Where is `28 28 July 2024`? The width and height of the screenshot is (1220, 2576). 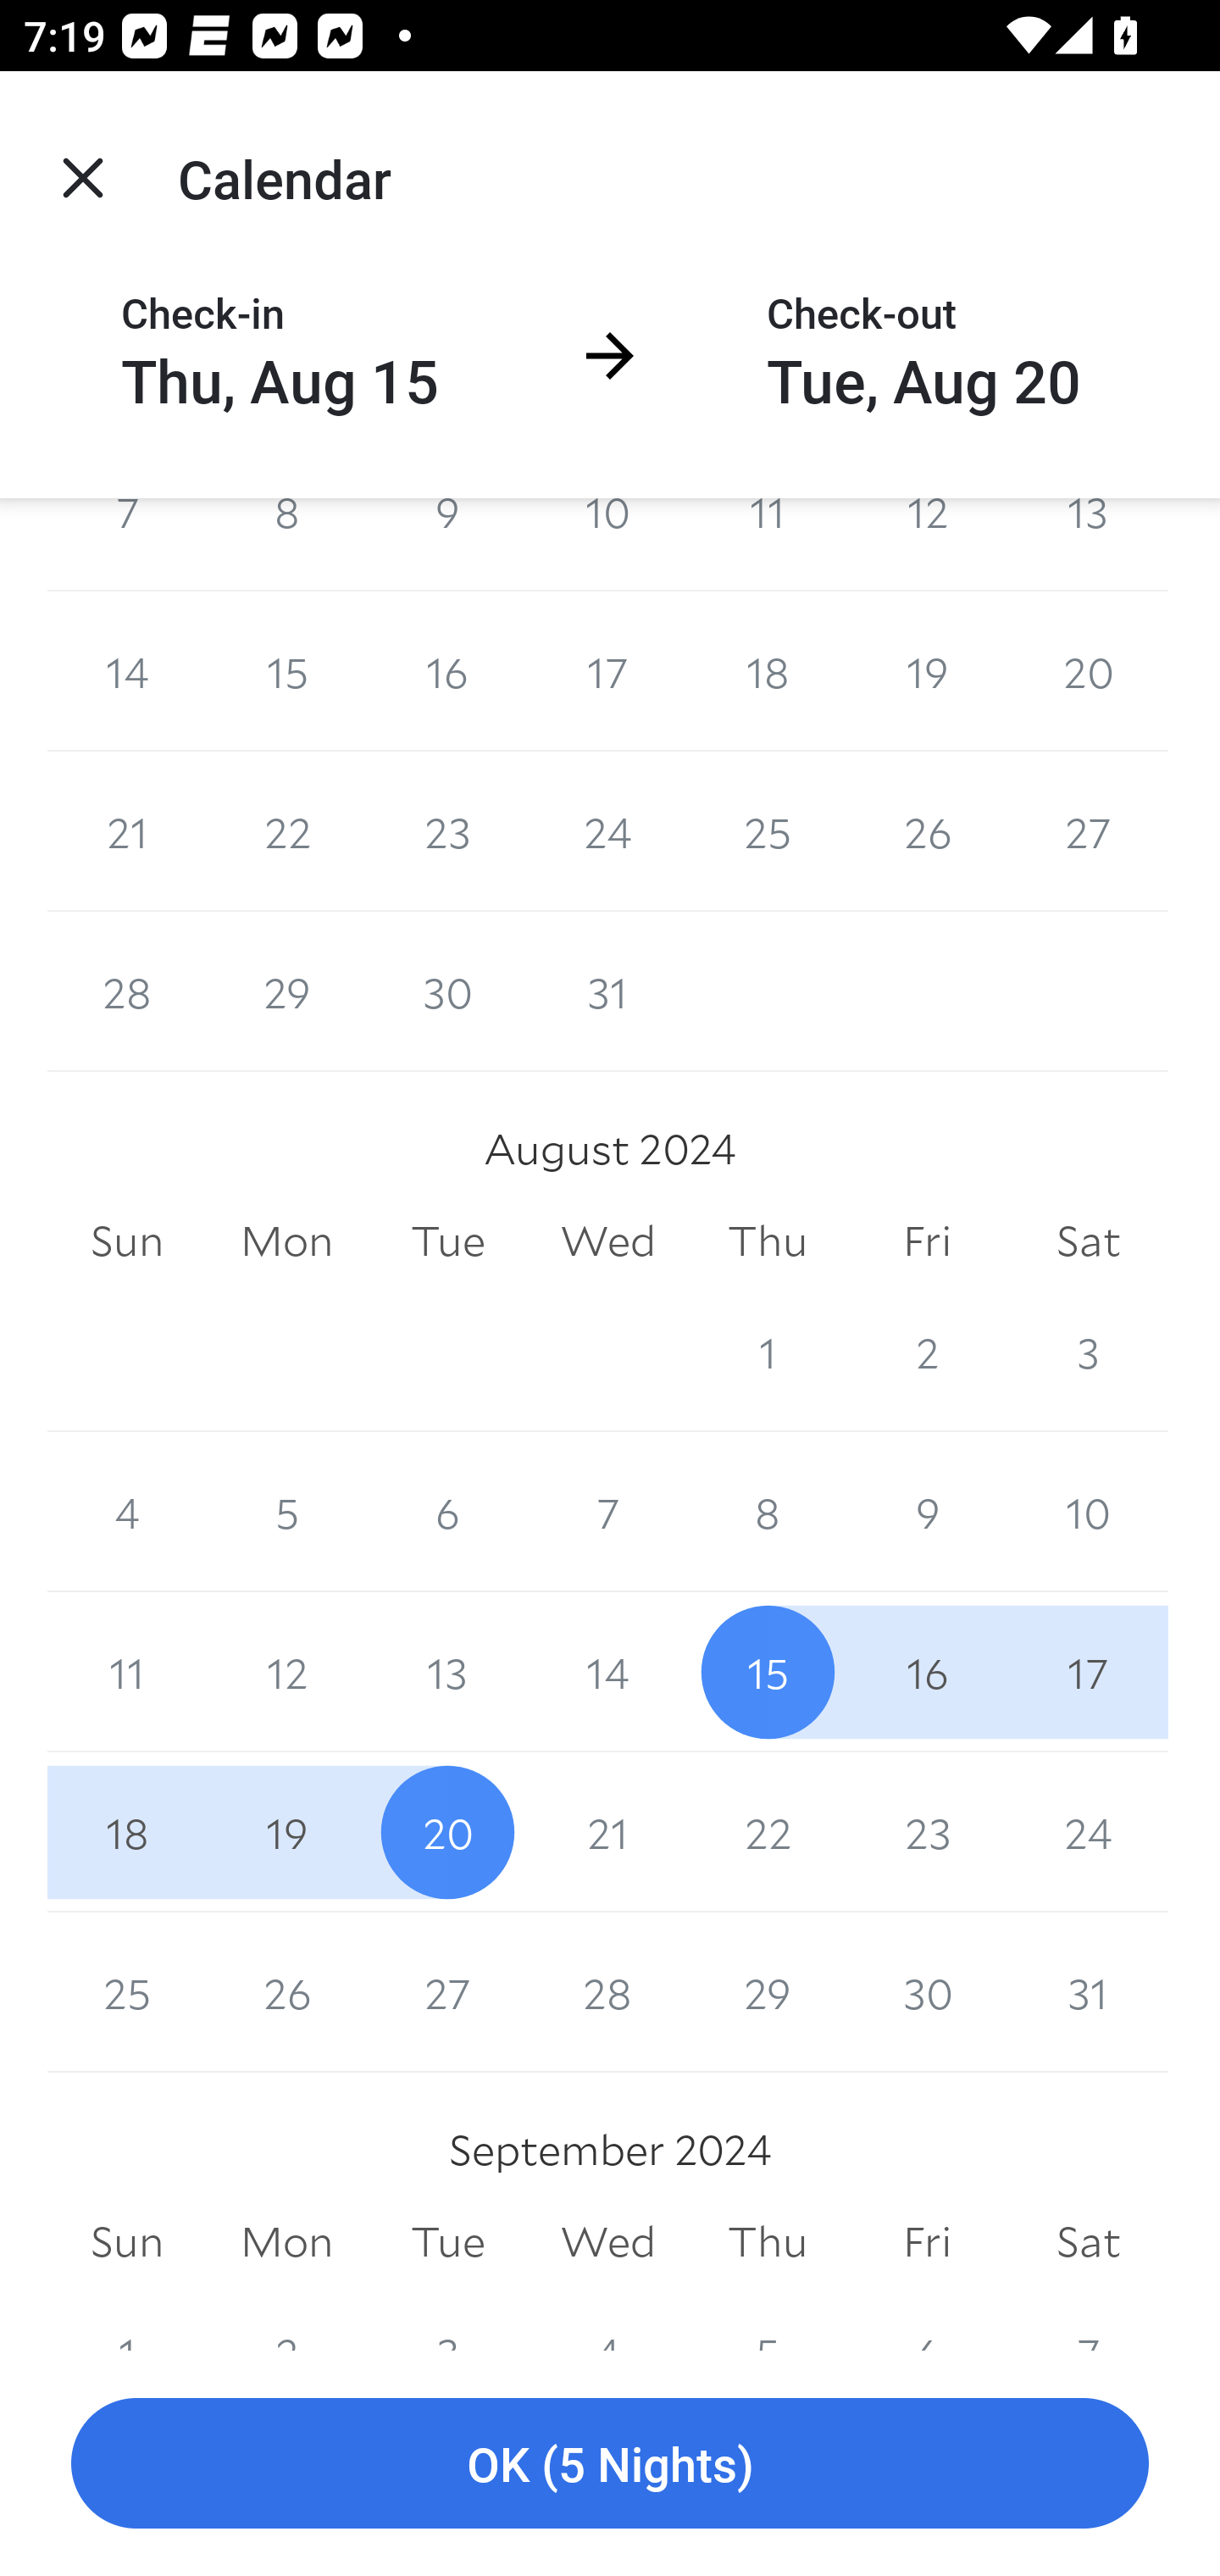
28 28 July 2024 is located at coordinates (127, 991).